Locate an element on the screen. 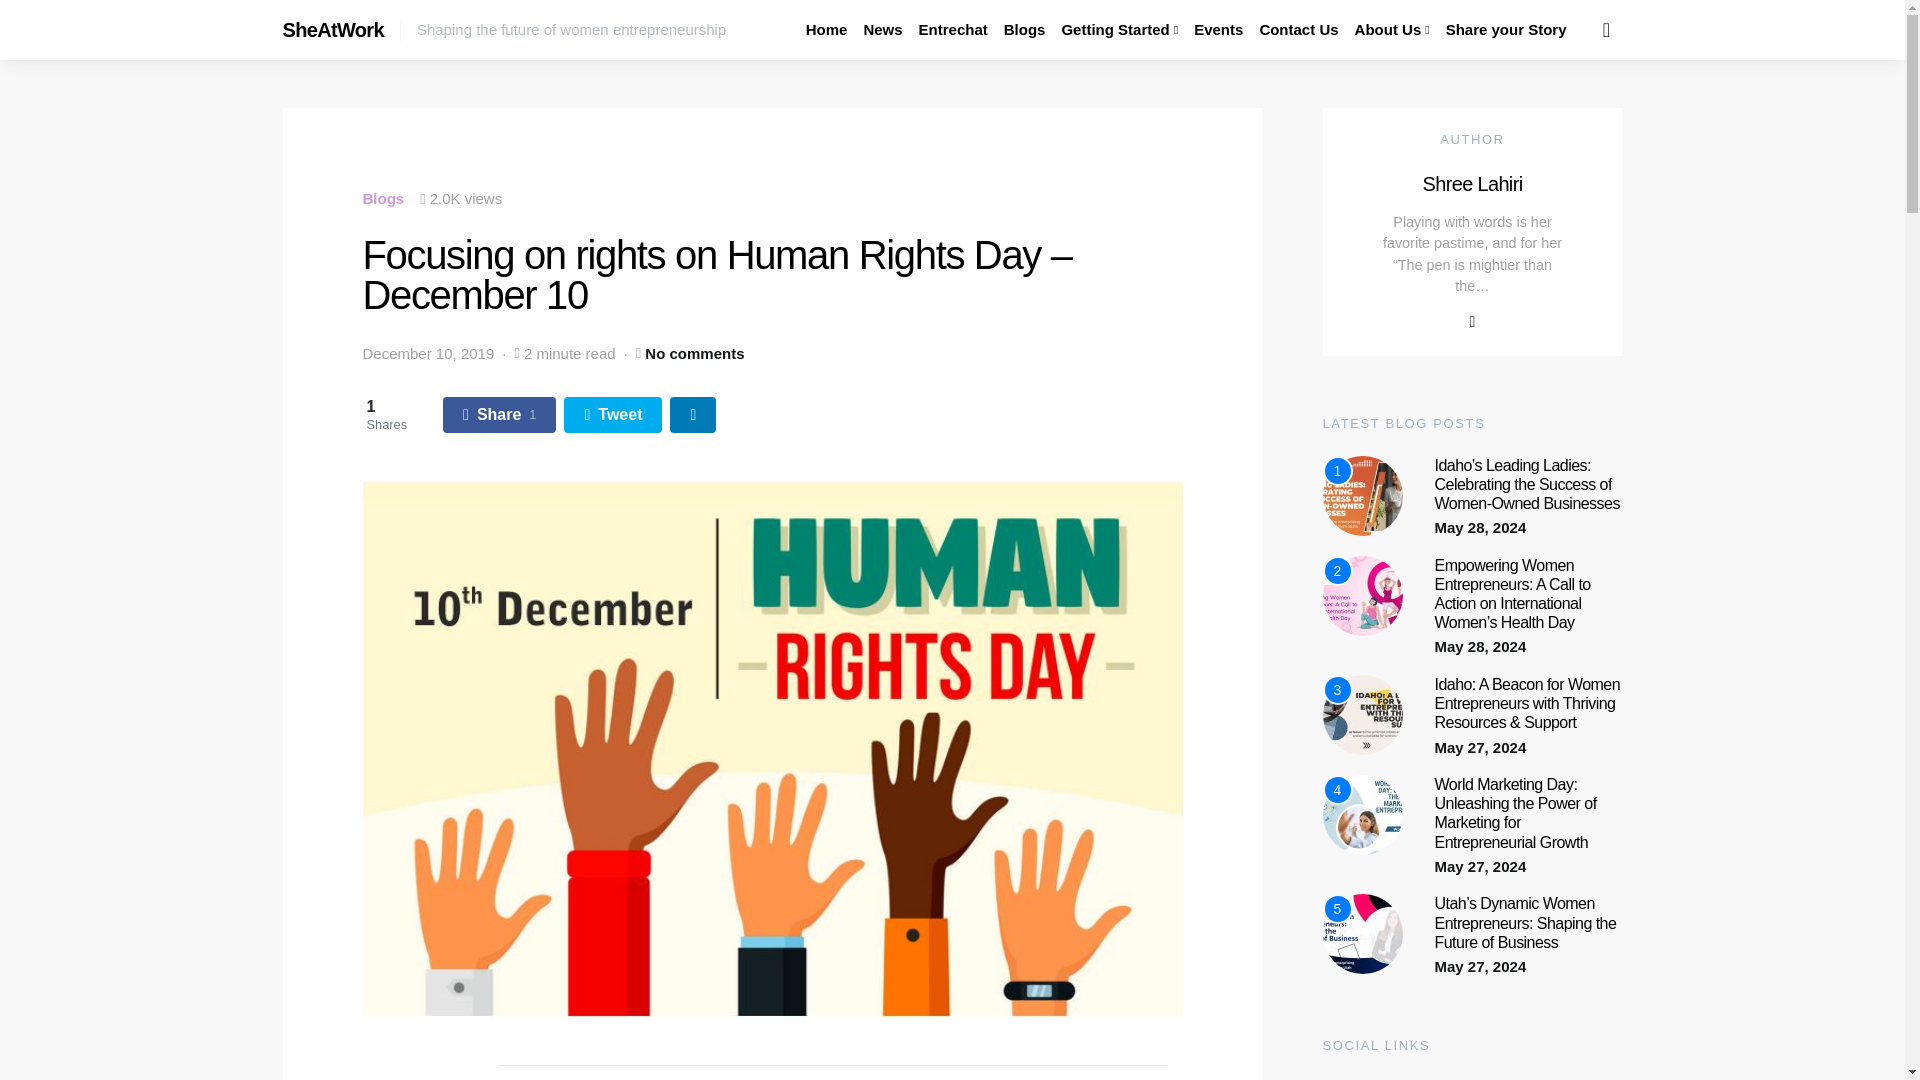 This screenshot has width=1920, height=1080. About Us is located at coordinates (1392, 30).